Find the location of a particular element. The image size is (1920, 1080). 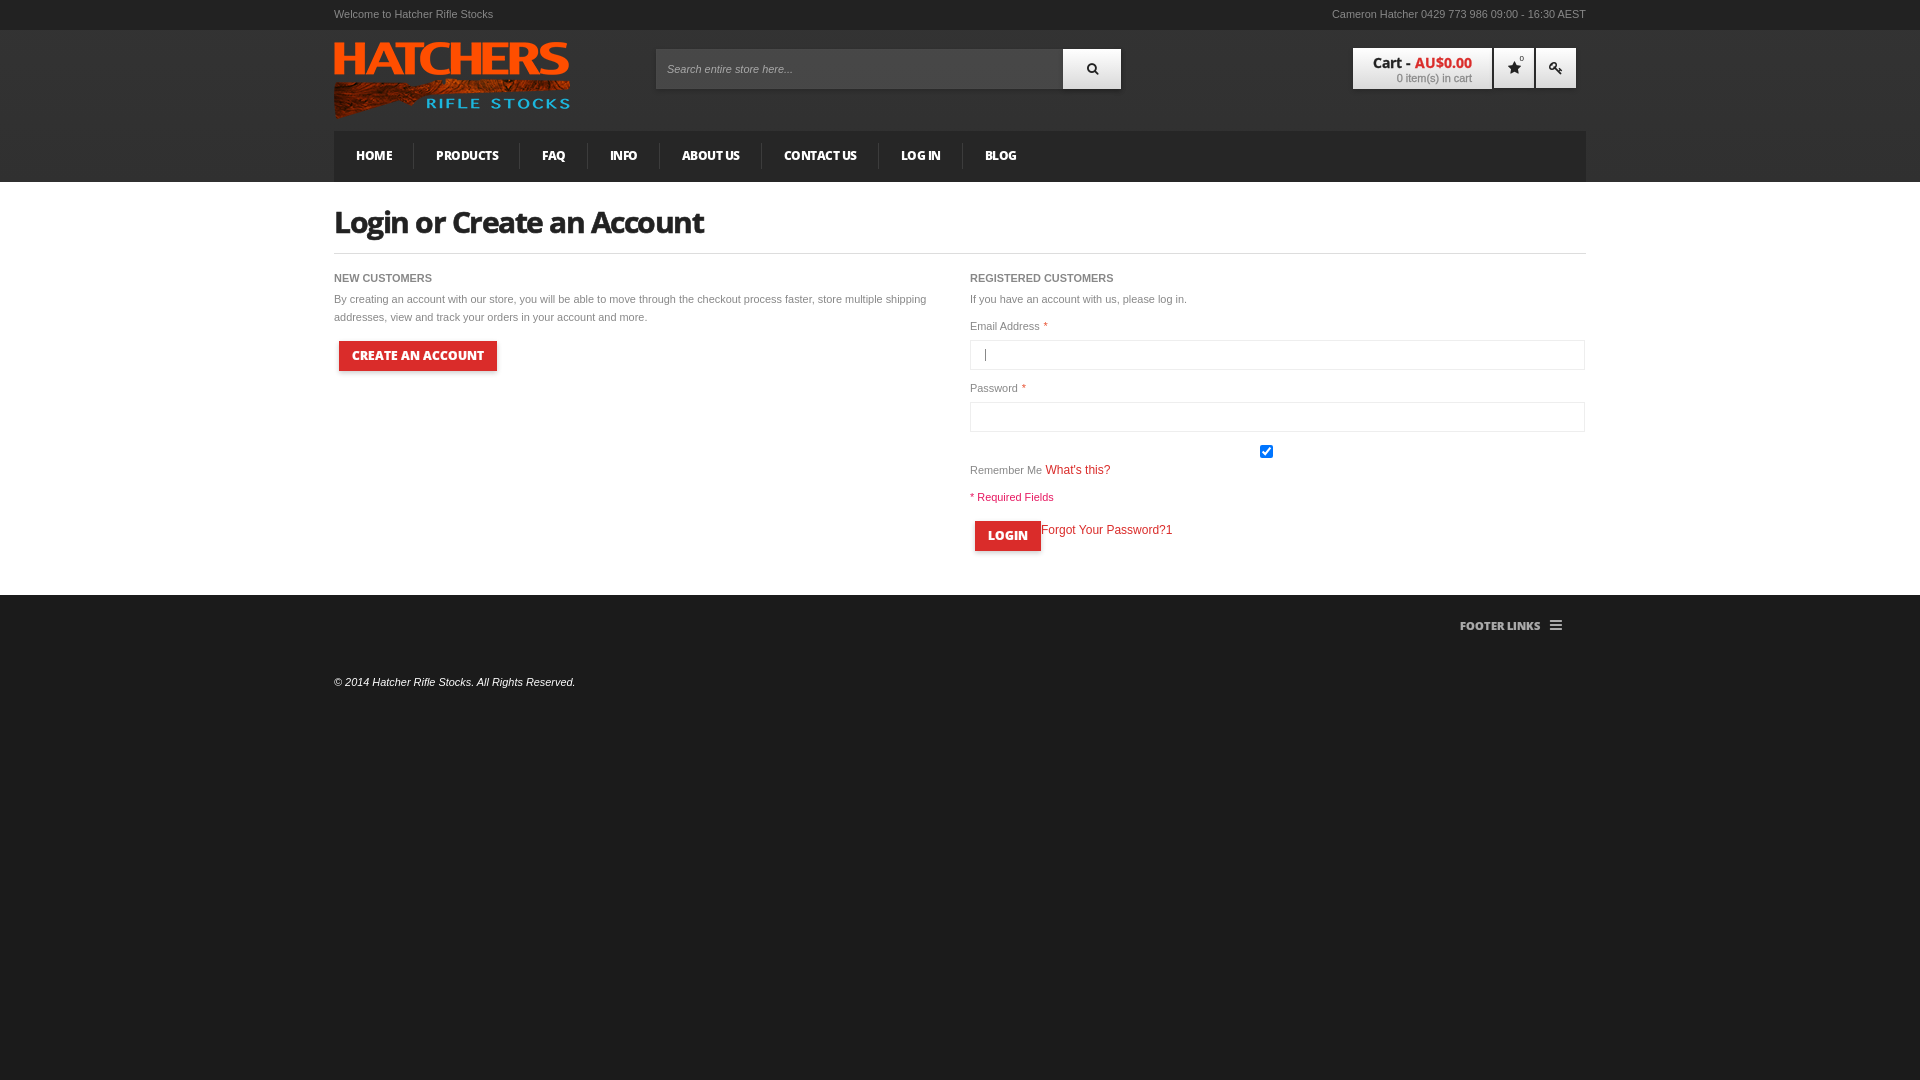

LOGIN is located at coordinates (1008, 536).